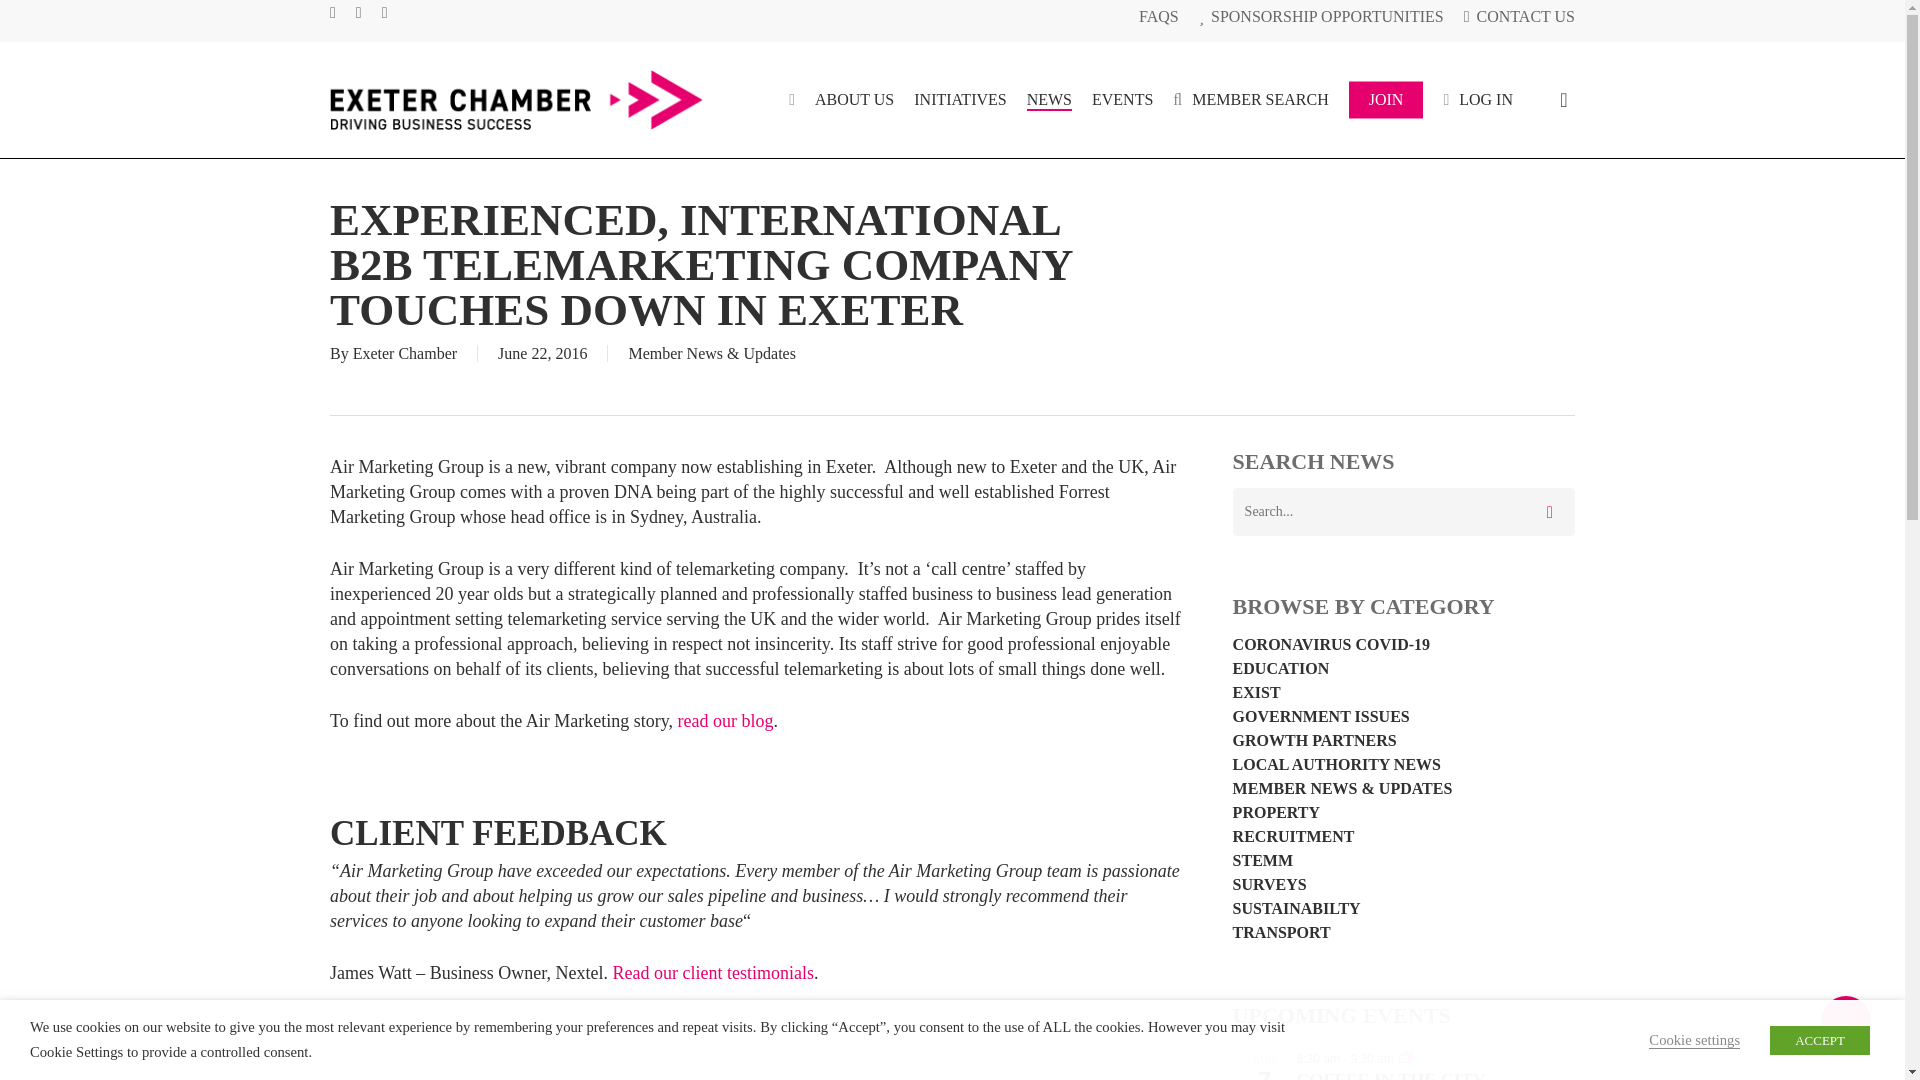 The width and height of the screenshot is (1920, 1080). Describe the element at coordinates (1518, 16) in the screenshot. I see `CONTACT US` at that location.